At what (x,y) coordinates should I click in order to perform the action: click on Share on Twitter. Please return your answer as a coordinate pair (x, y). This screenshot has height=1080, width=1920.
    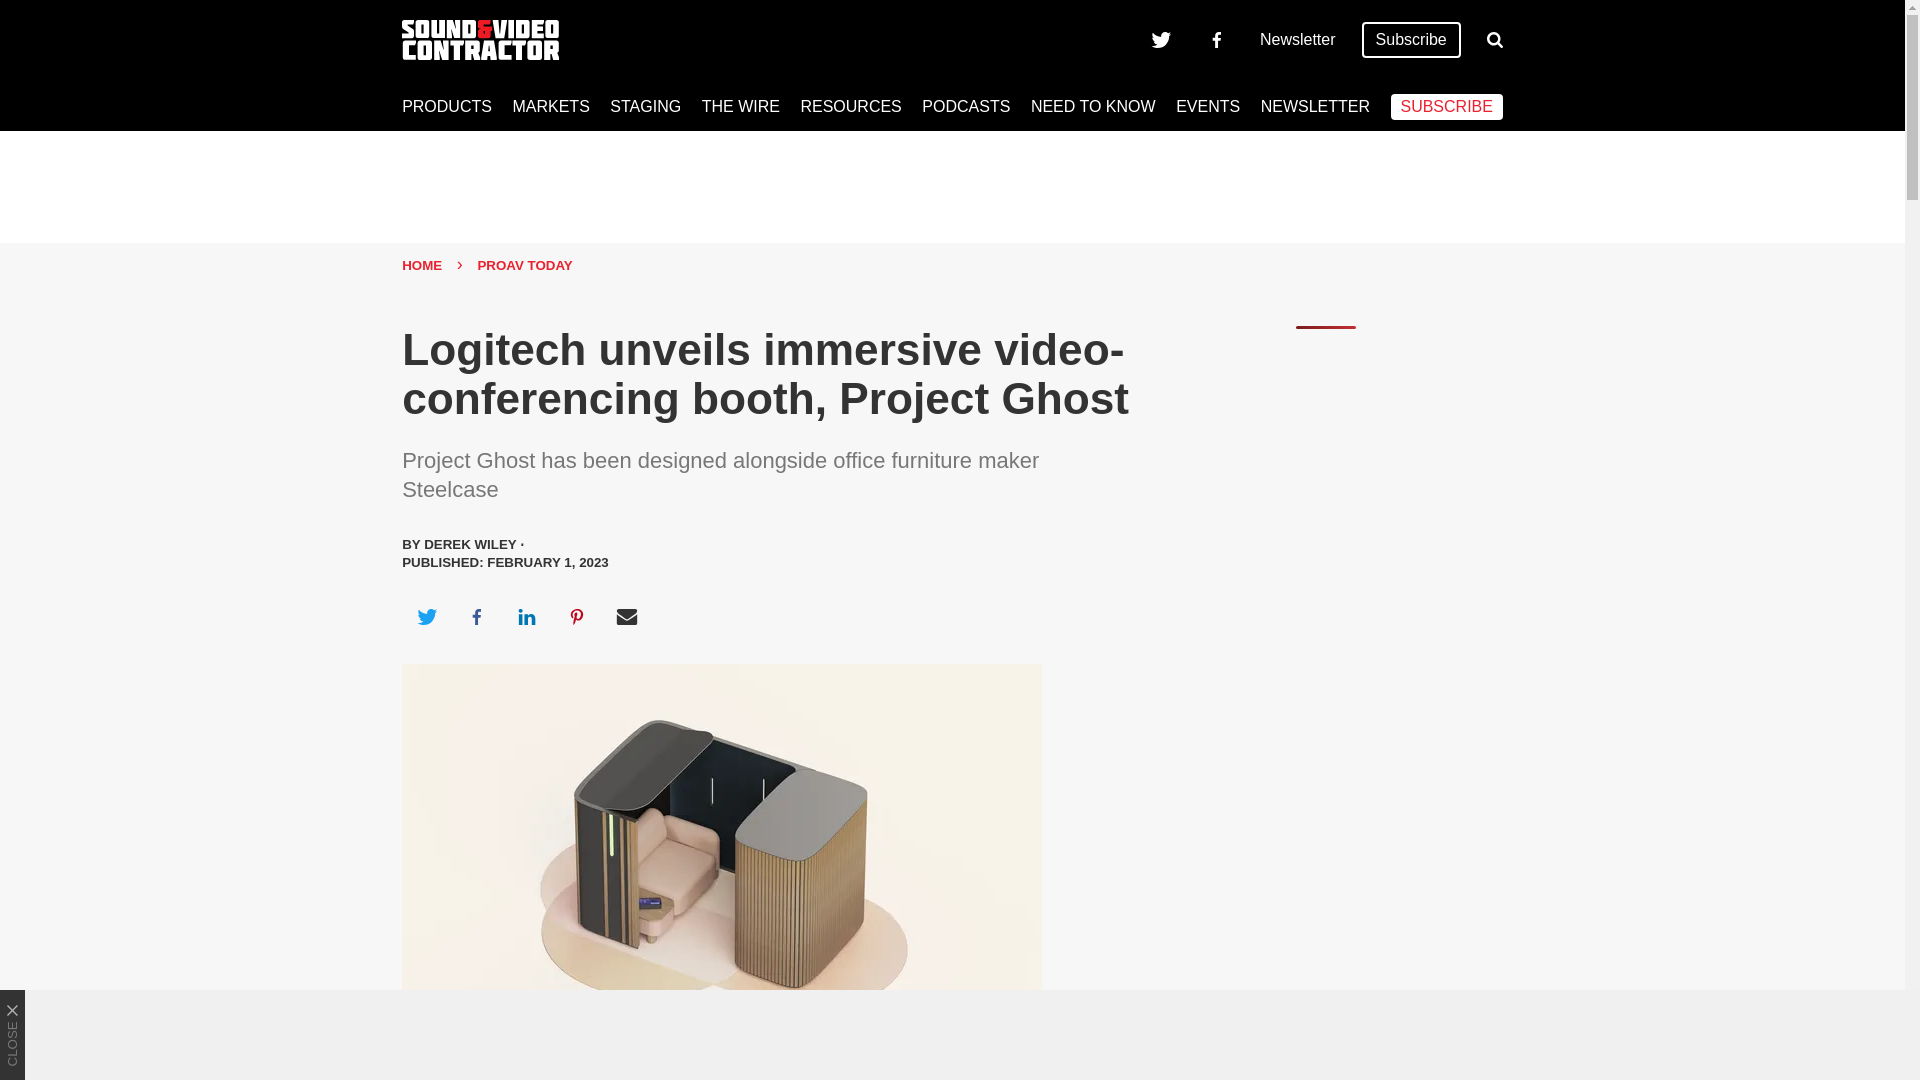
    Looking at the image, I should click on (426, 616).